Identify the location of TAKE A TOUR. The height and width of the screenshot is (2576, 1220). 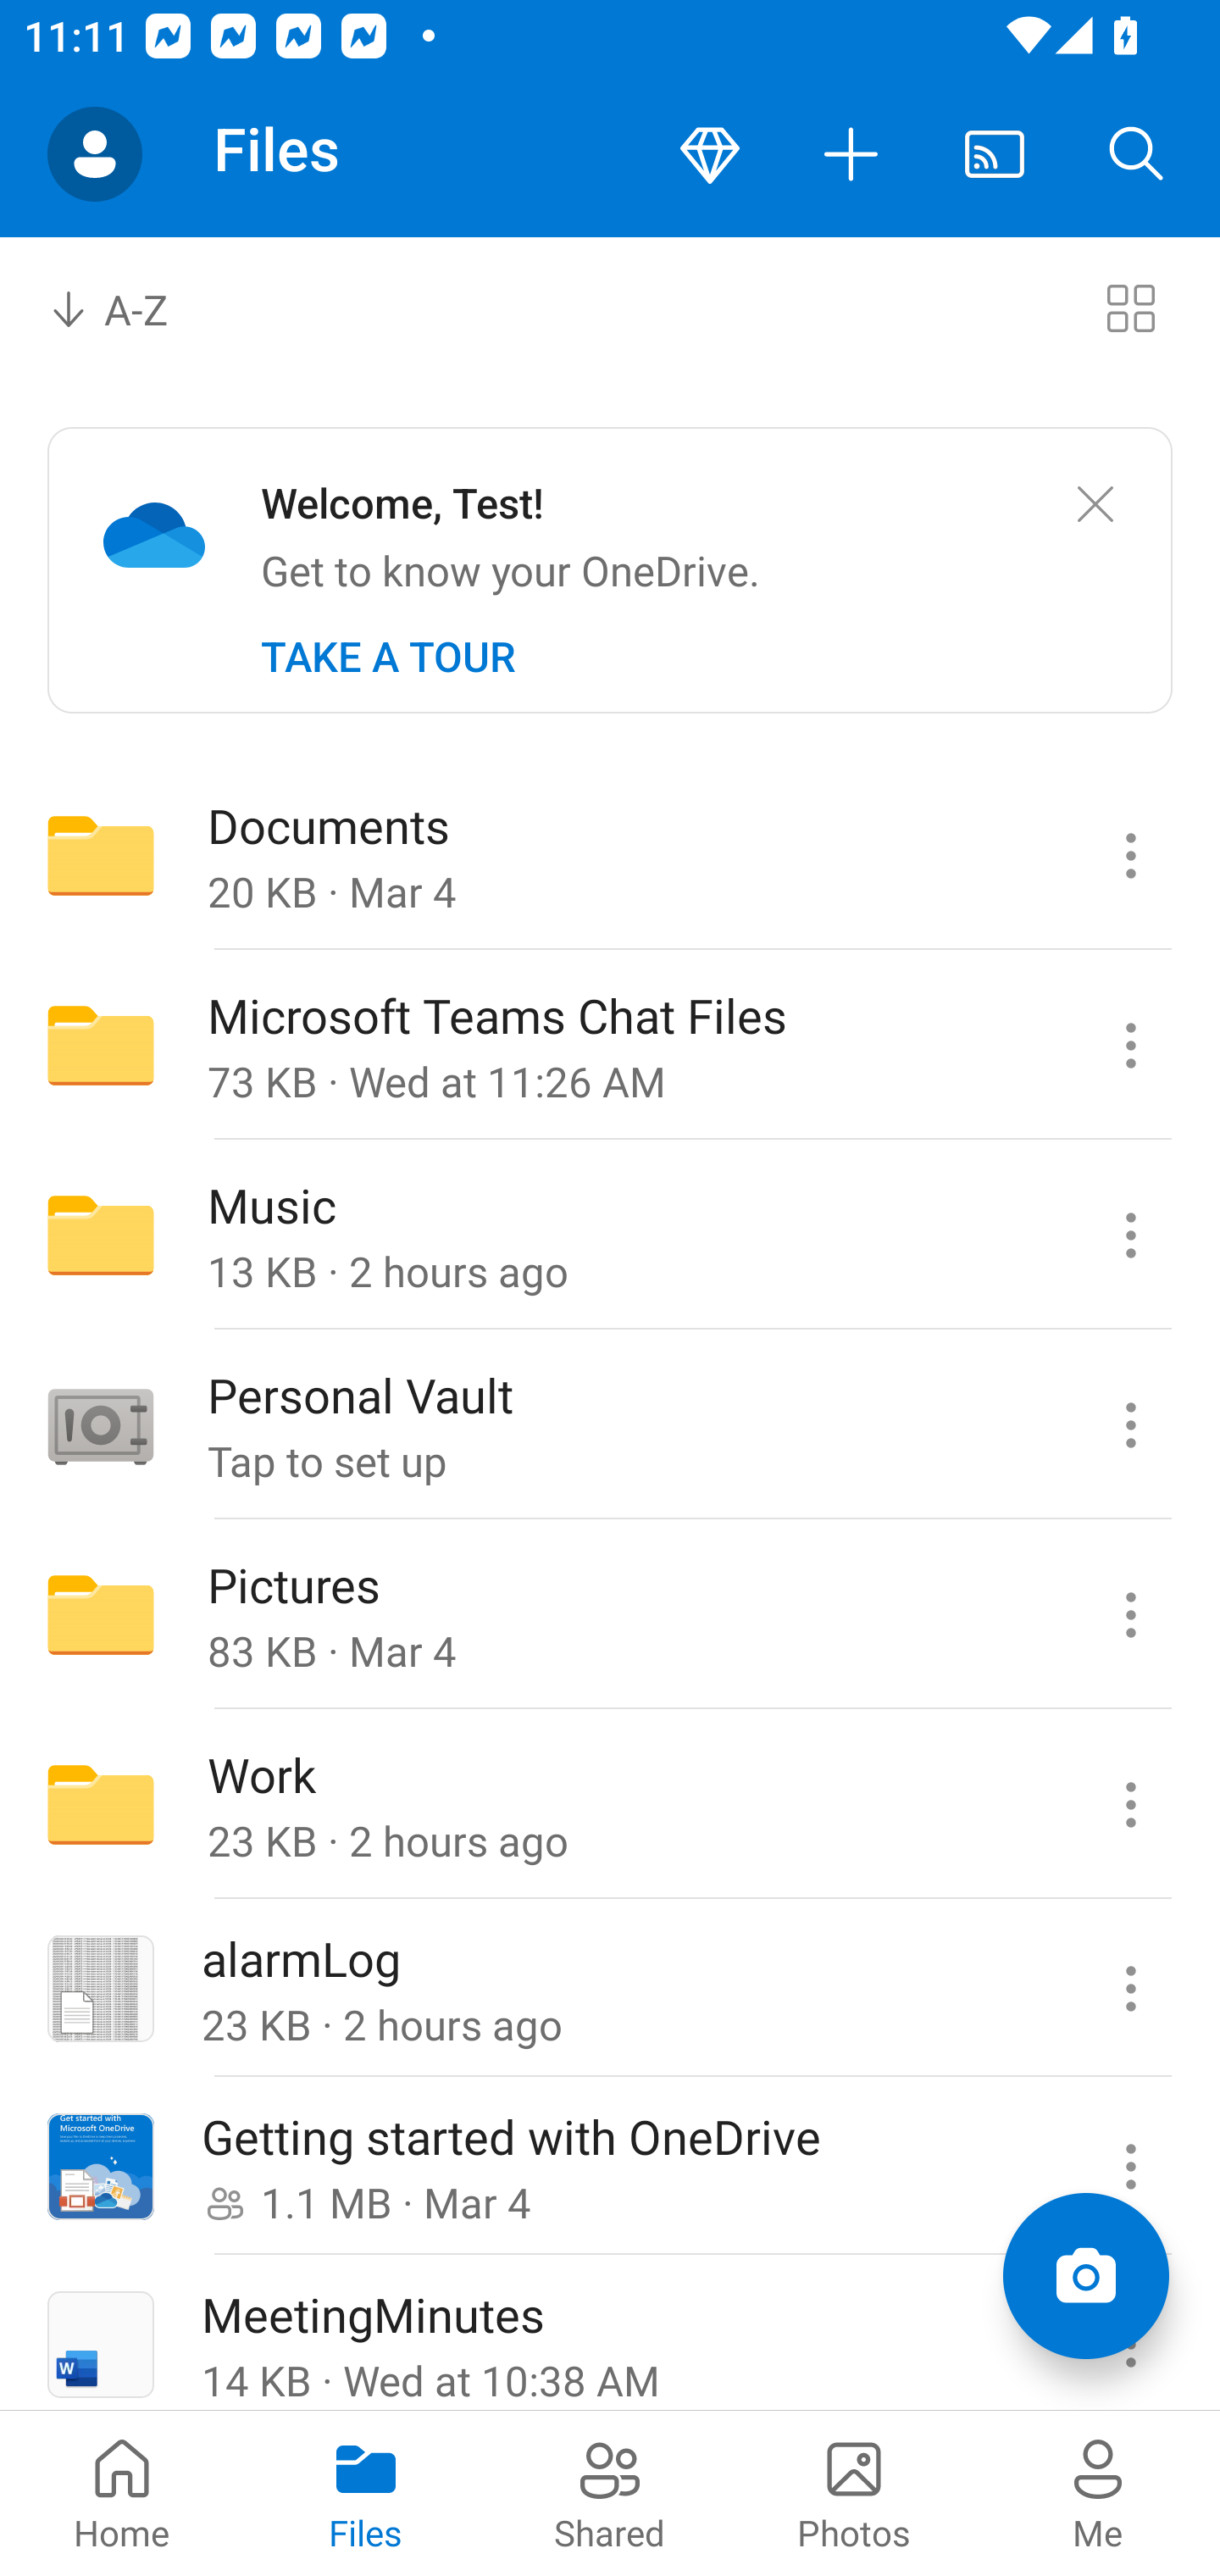
(388, 657).